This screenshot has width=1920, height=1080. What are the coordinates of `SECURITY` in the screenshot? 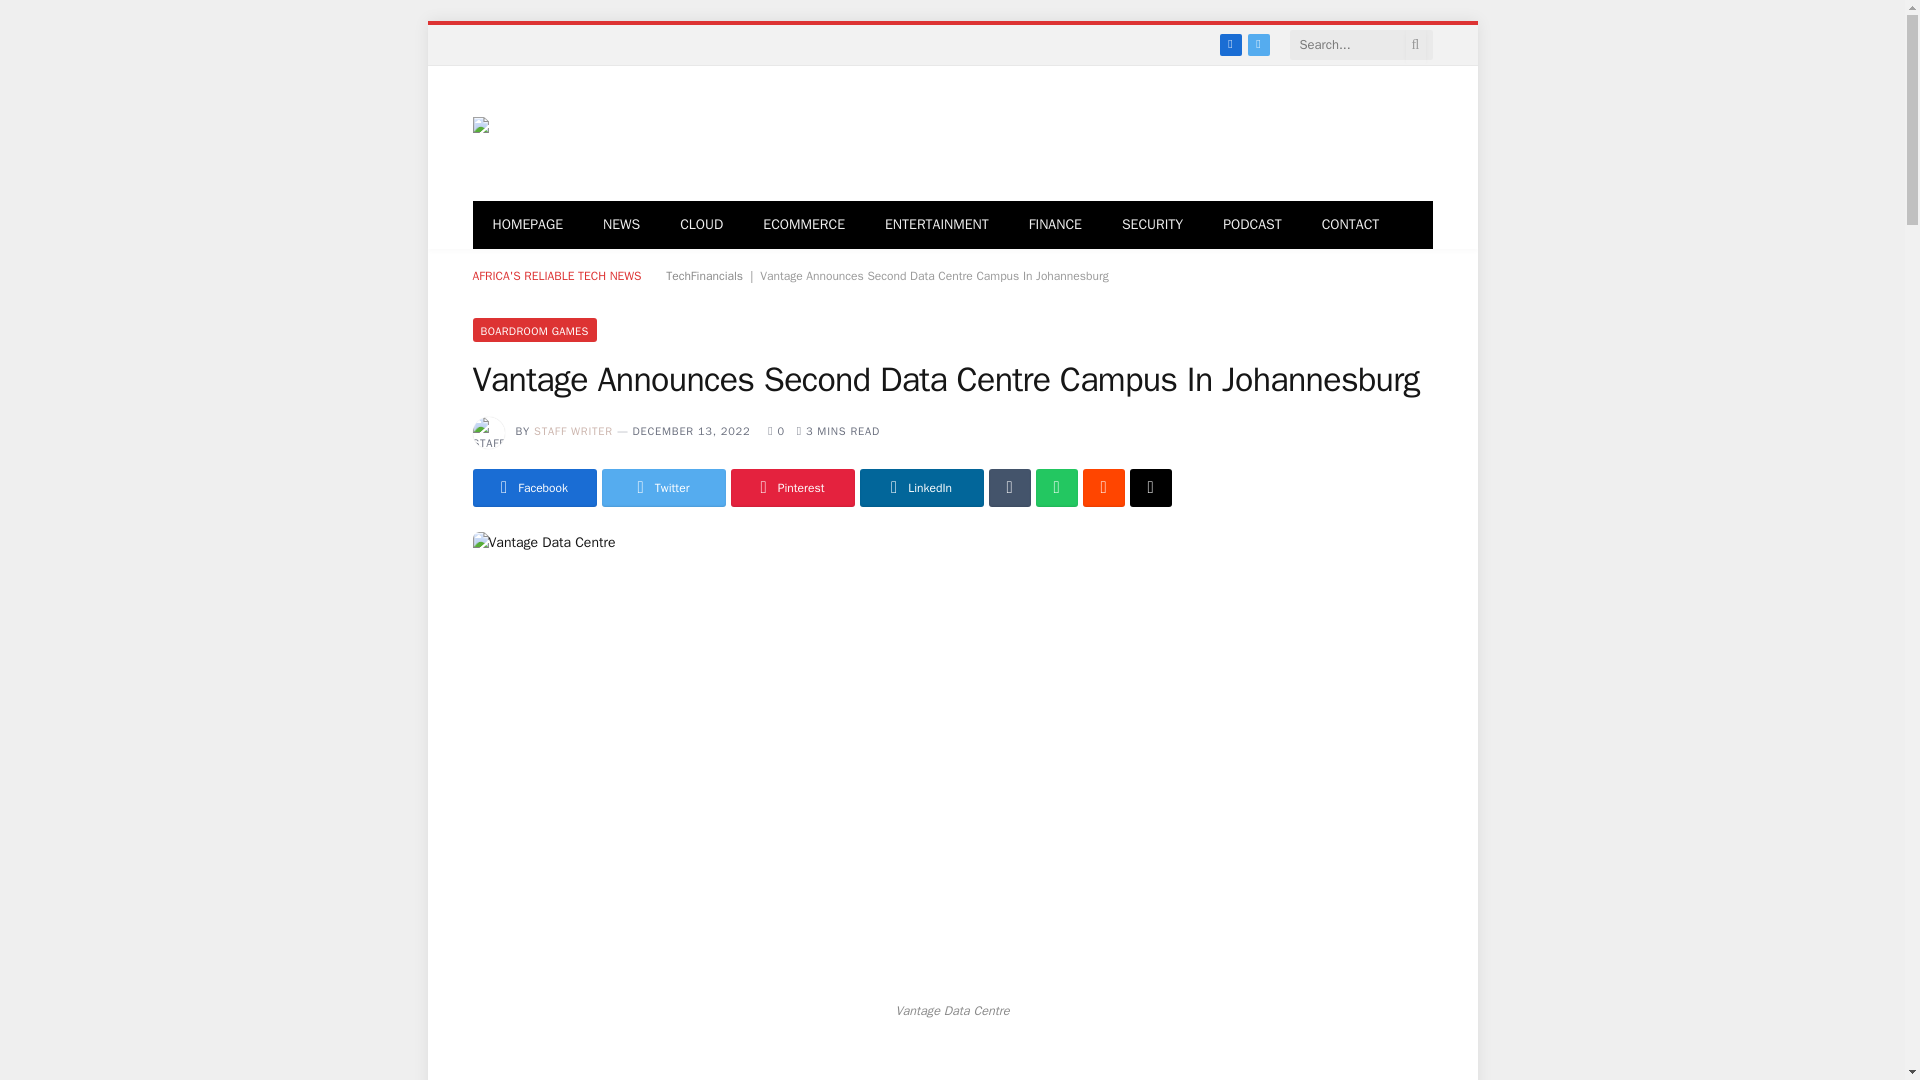 It's located at (1152, 224).